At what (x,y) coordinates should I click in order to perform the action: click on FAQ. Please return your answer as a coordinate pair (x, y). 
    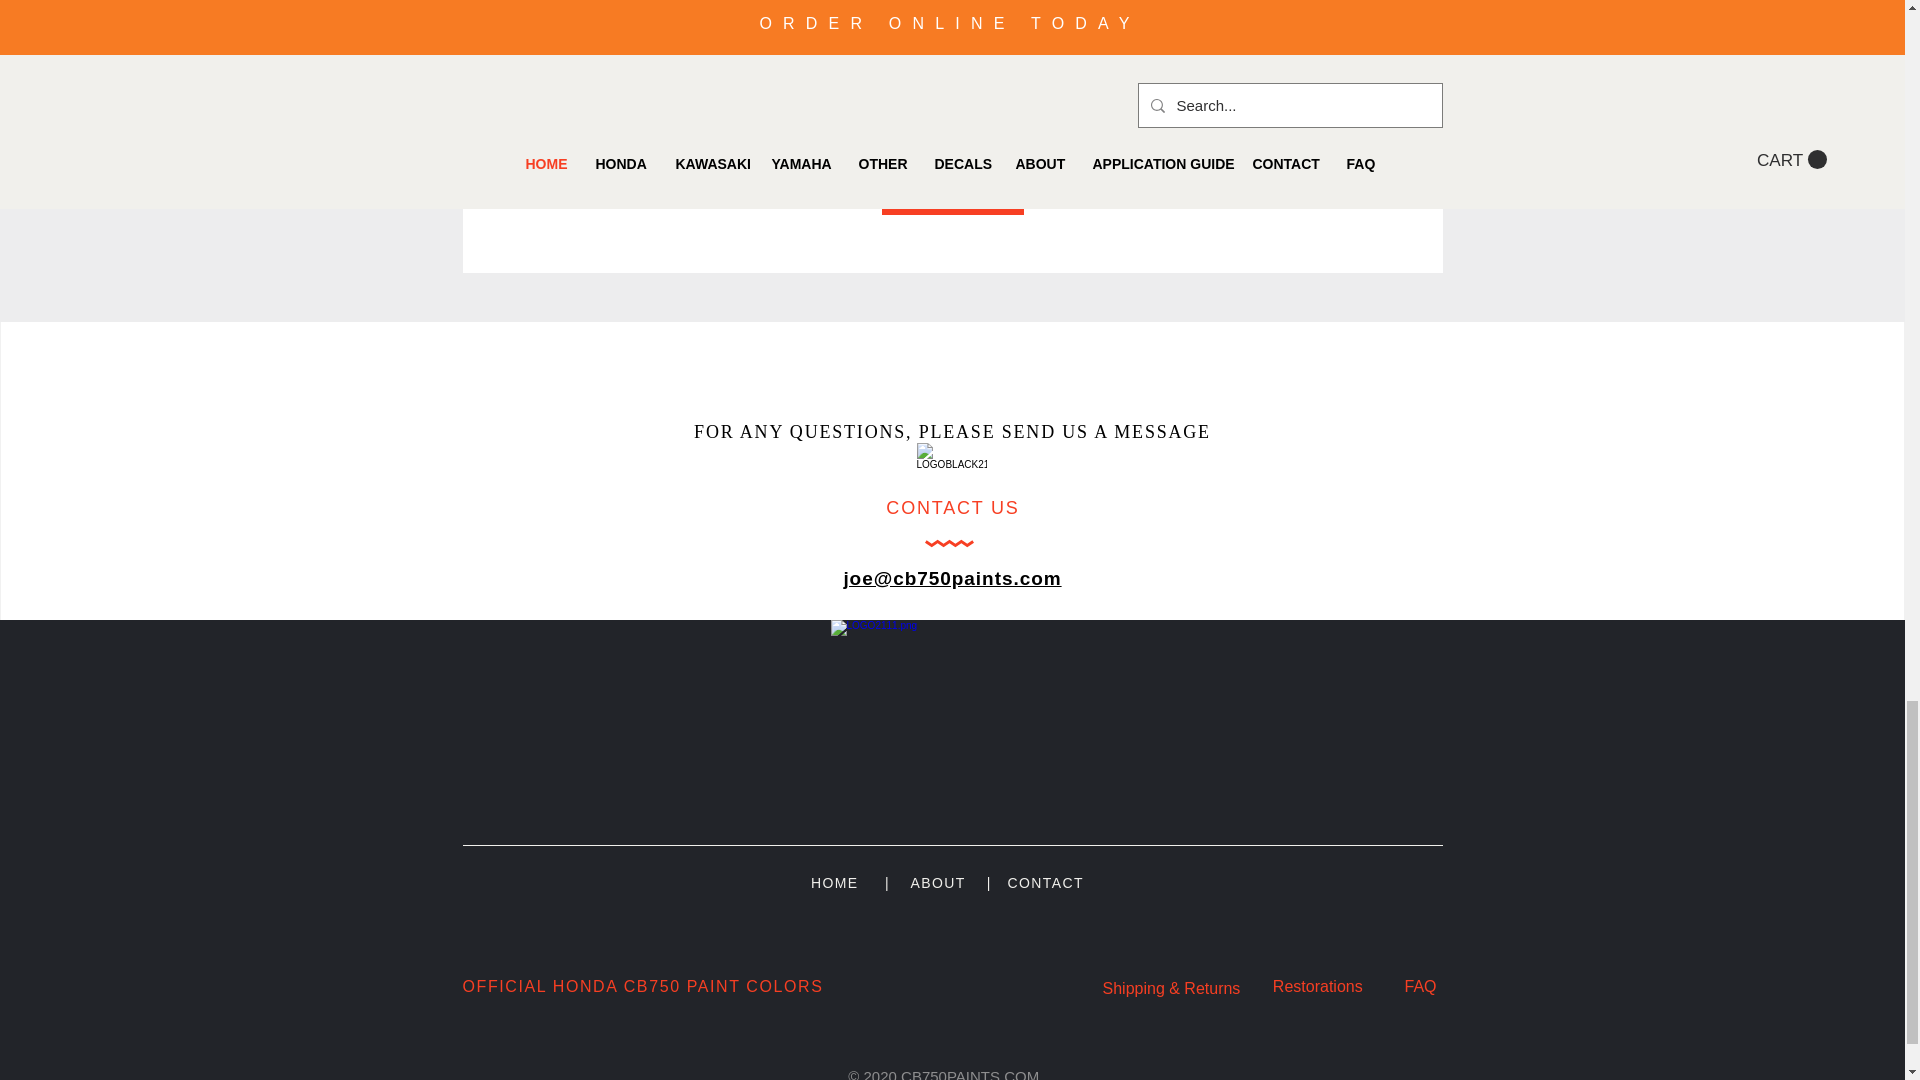
    Looking at the image, I should click on (1420, 986).